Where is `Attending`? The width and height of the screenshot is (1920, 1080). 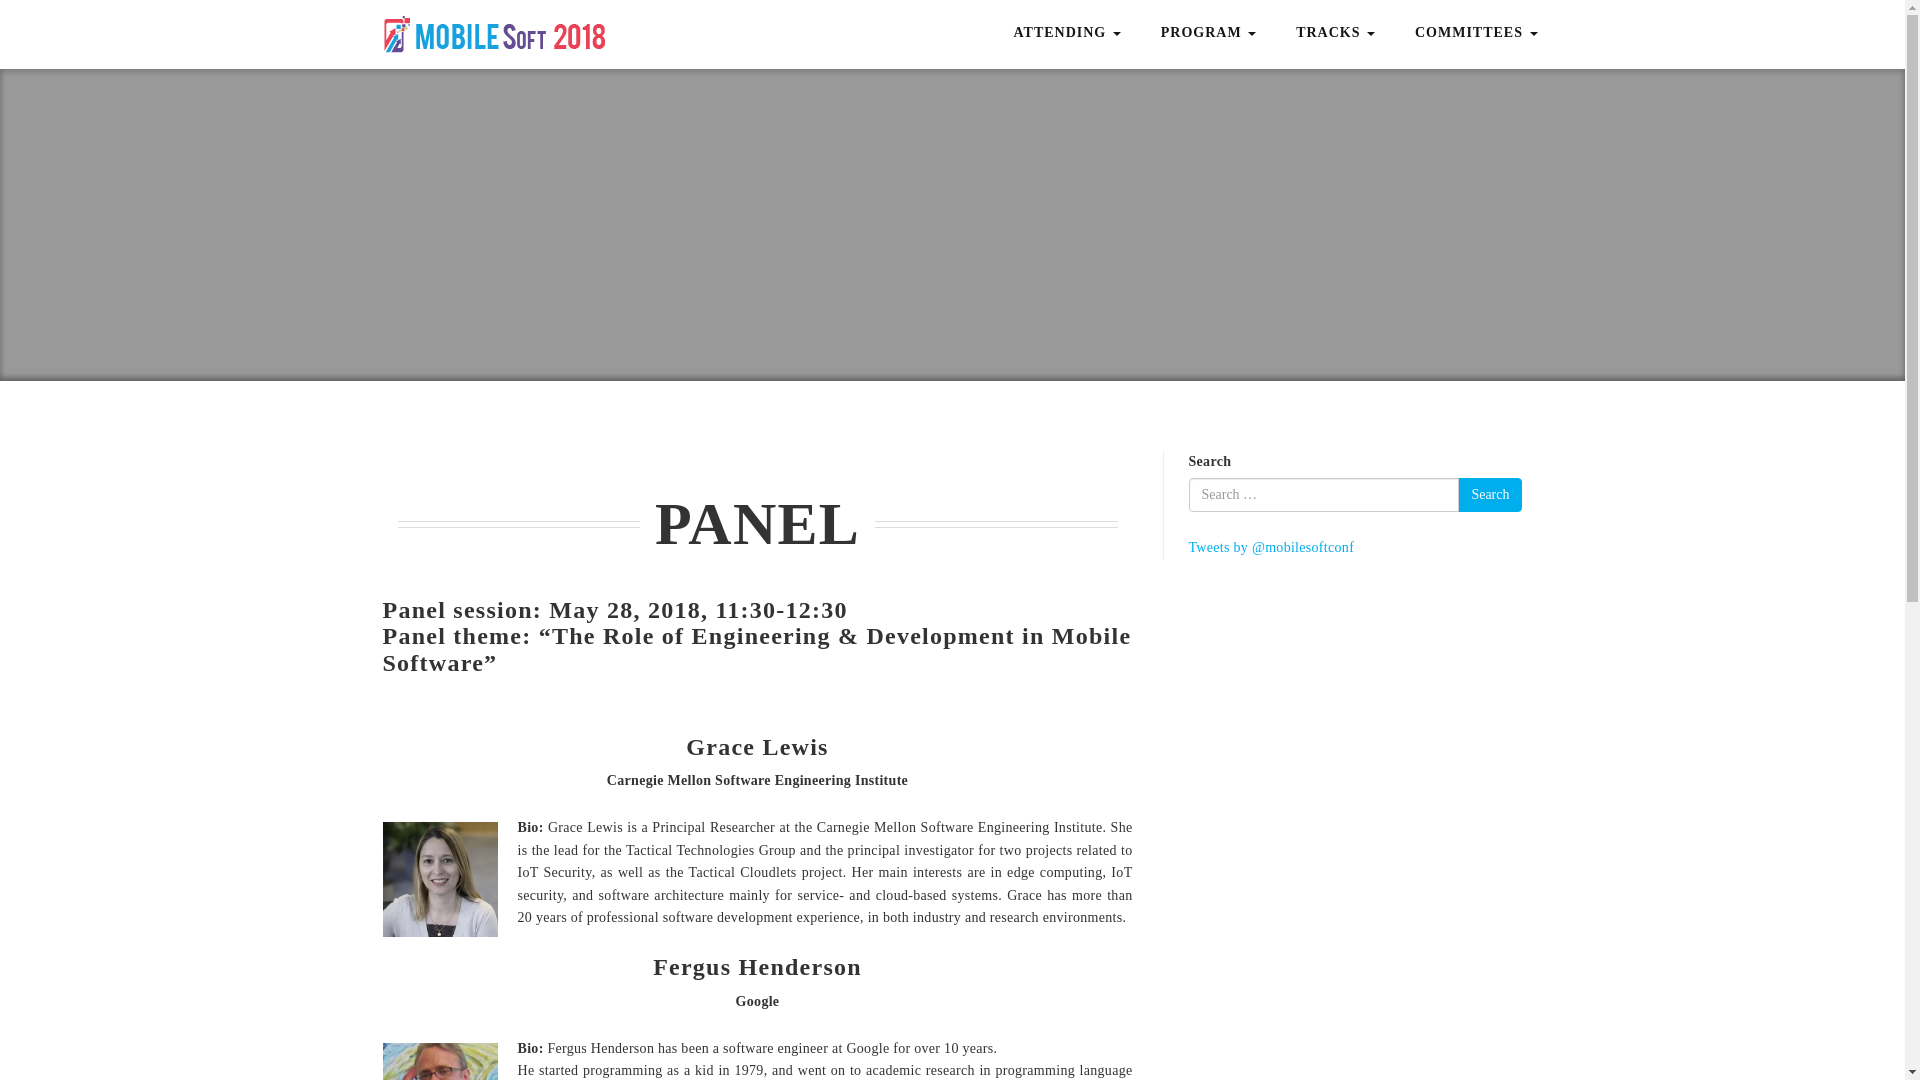
Attending is located at coordinates (1066, 32).